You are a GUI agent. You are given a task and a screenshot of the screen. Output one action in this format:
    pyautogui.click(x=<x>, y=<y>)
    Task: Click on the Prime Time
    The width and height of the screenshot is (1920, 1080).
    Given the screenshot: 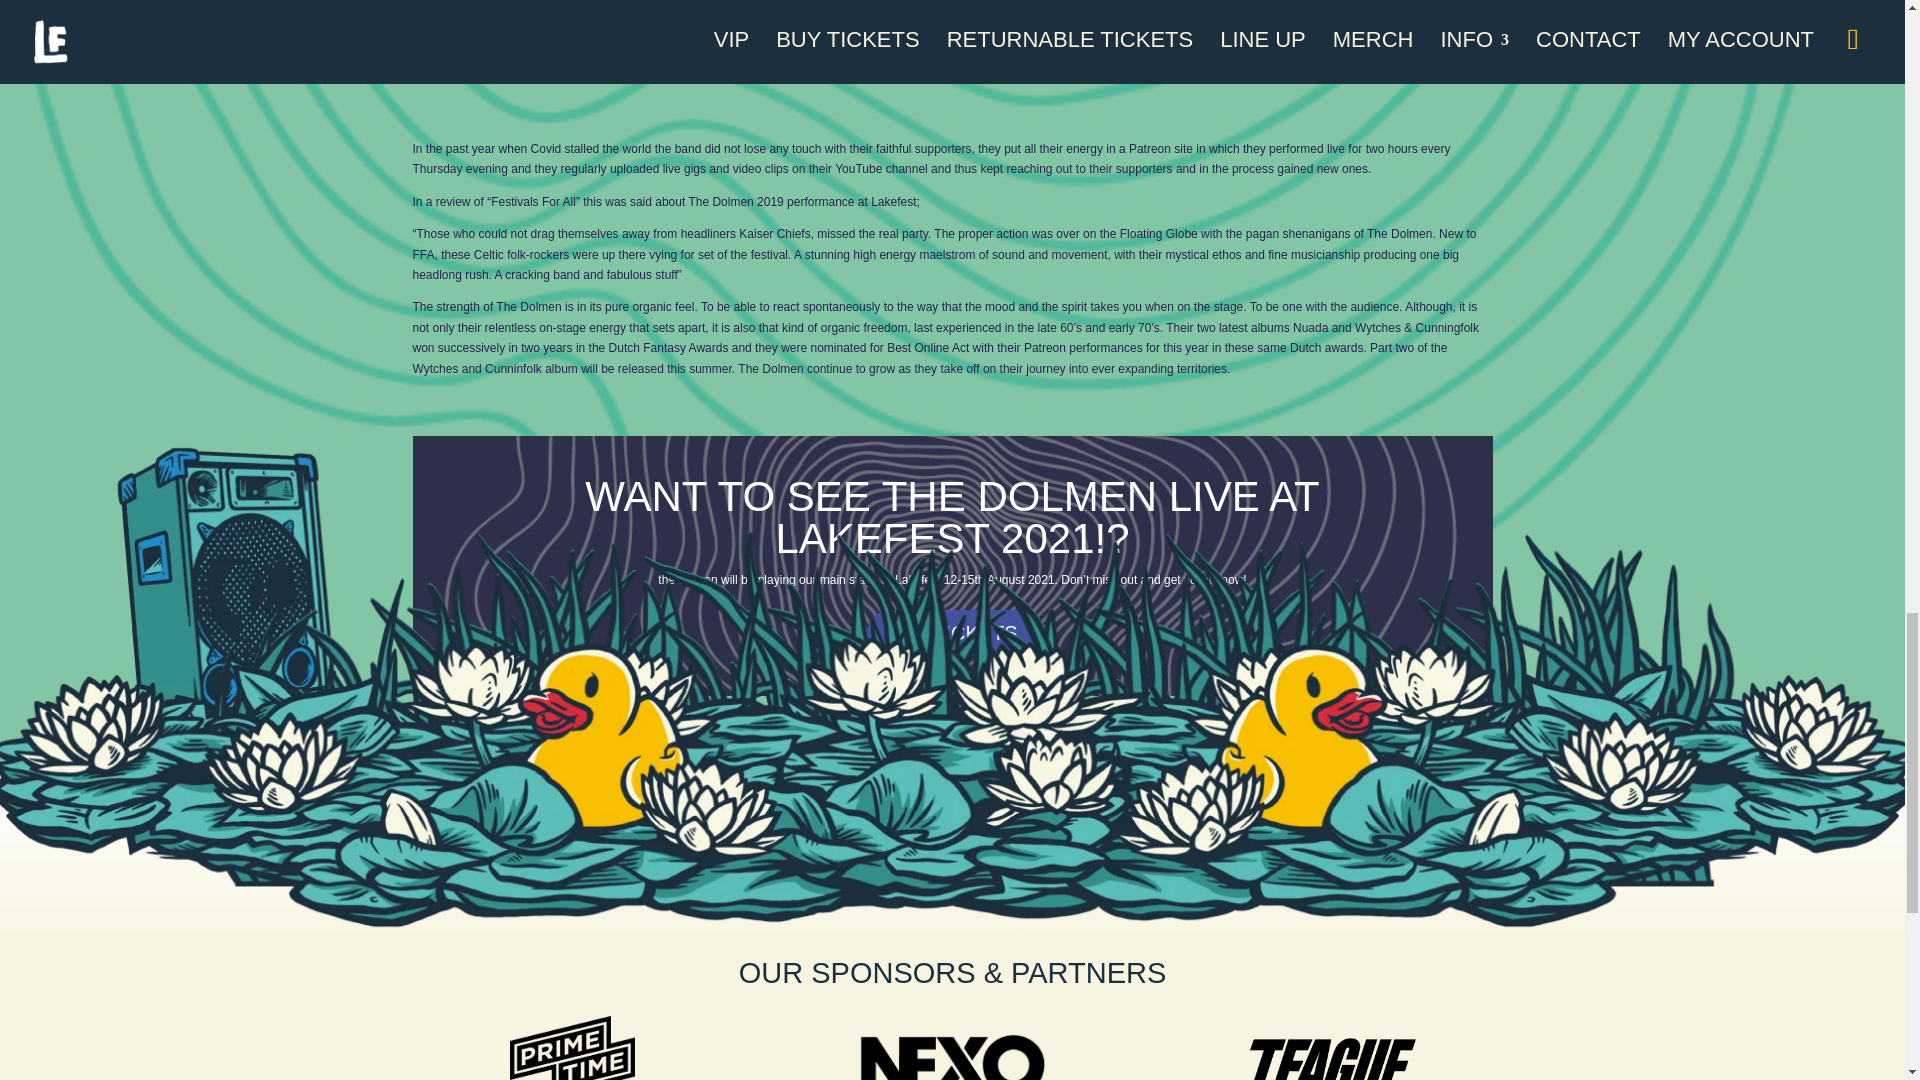 What is the action you would take?
    pyautogui.click(x=572, y=1048)
    